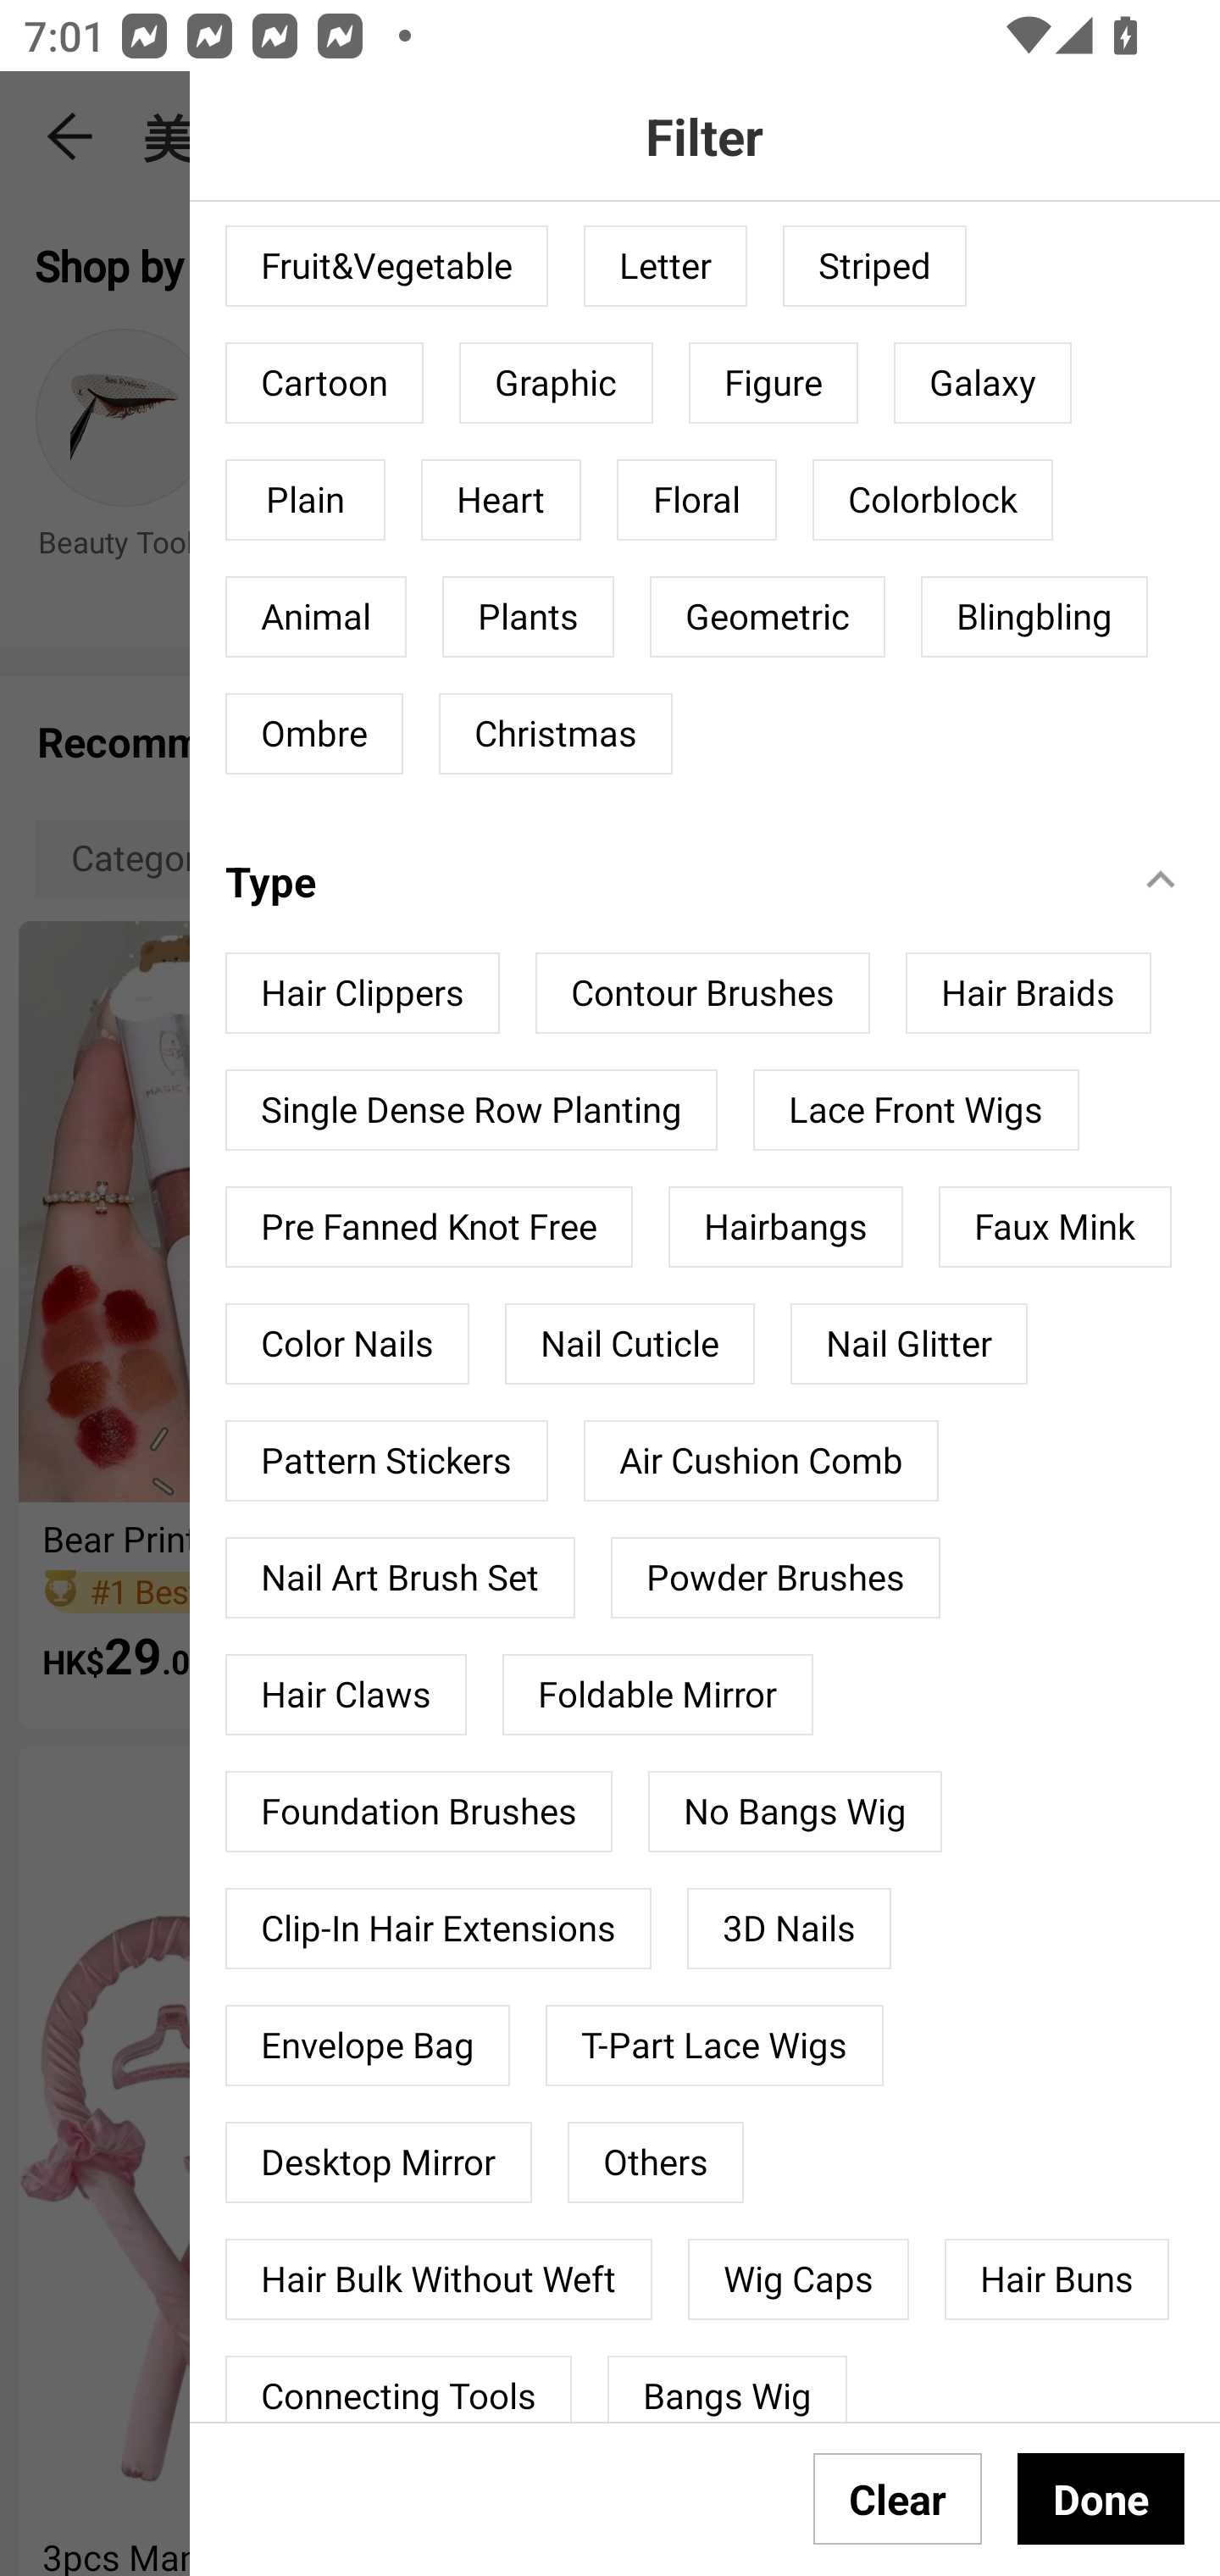  I want to click on Bangs Wig, so click(727, 2388).